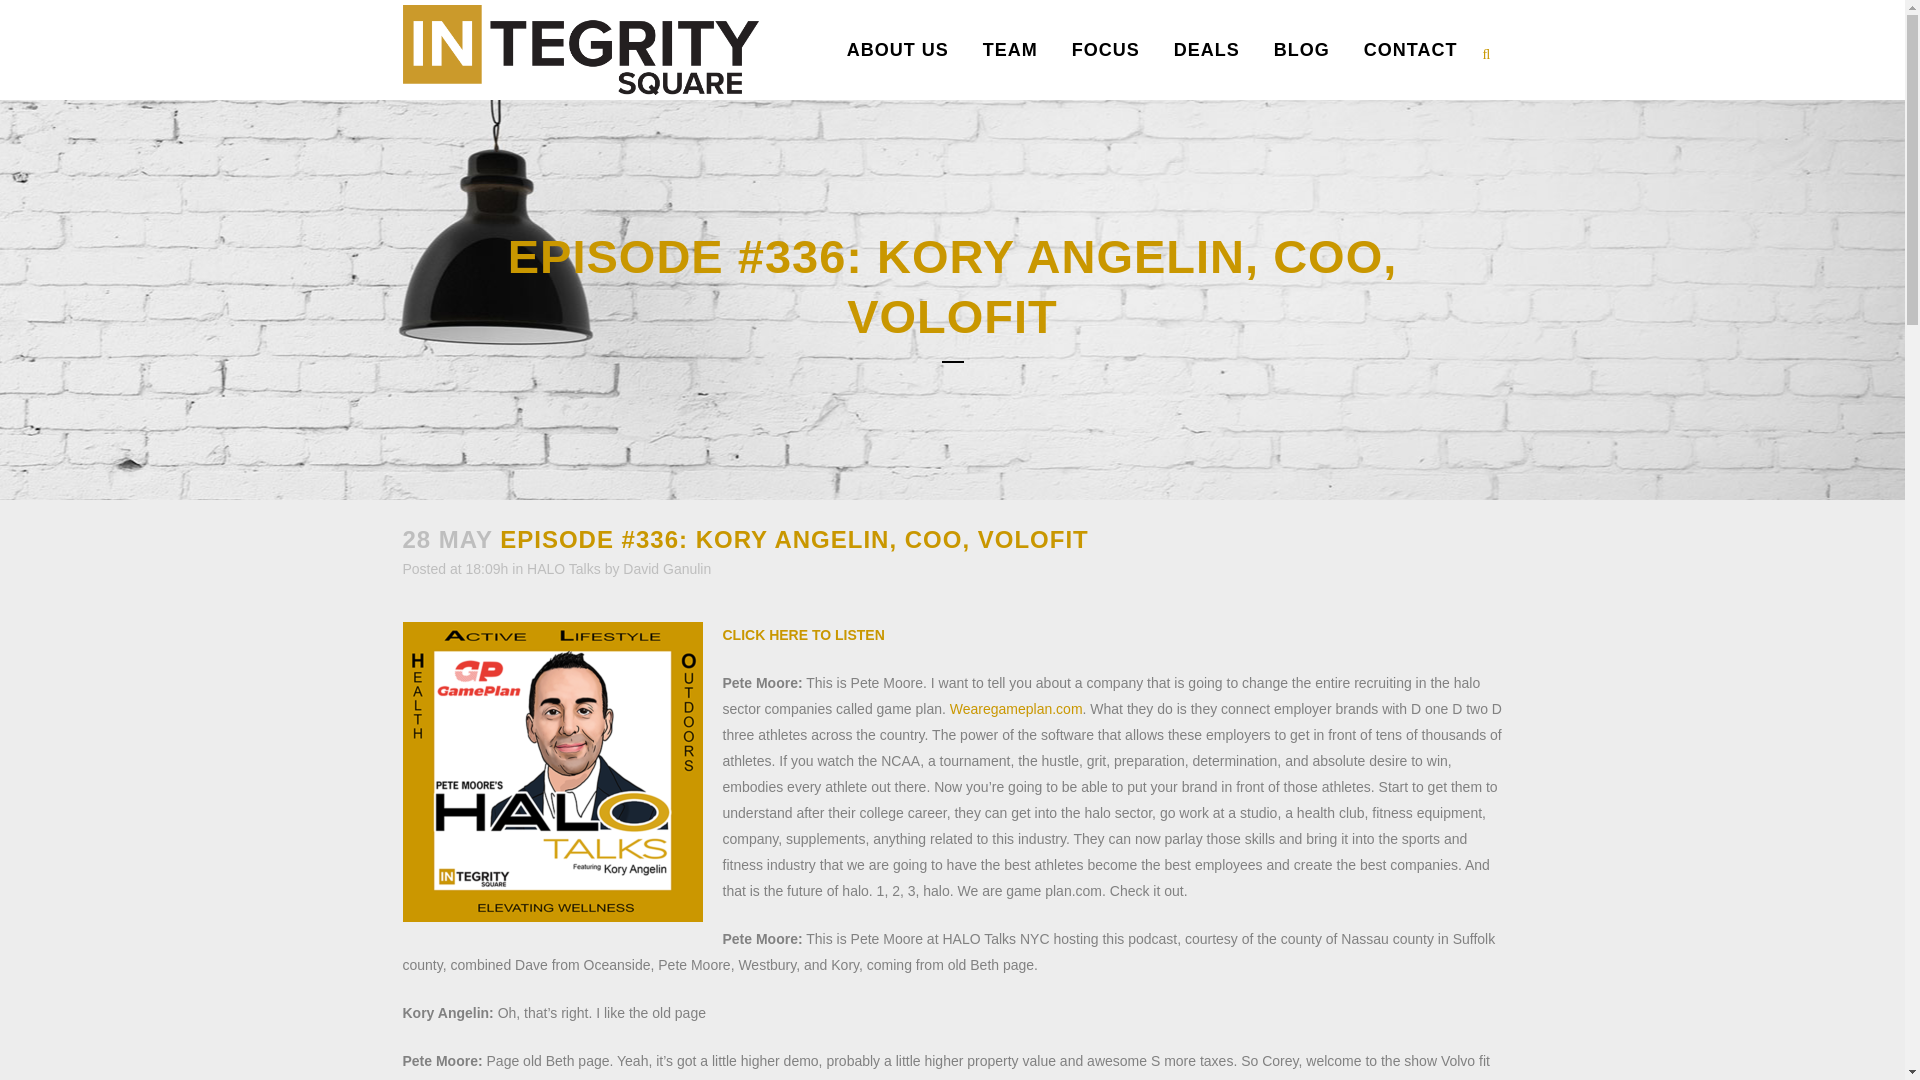  What do you see at coordinates (1106, 50) in the screenshot?
I see `FOCUS` at bounding box center [1106, 50].